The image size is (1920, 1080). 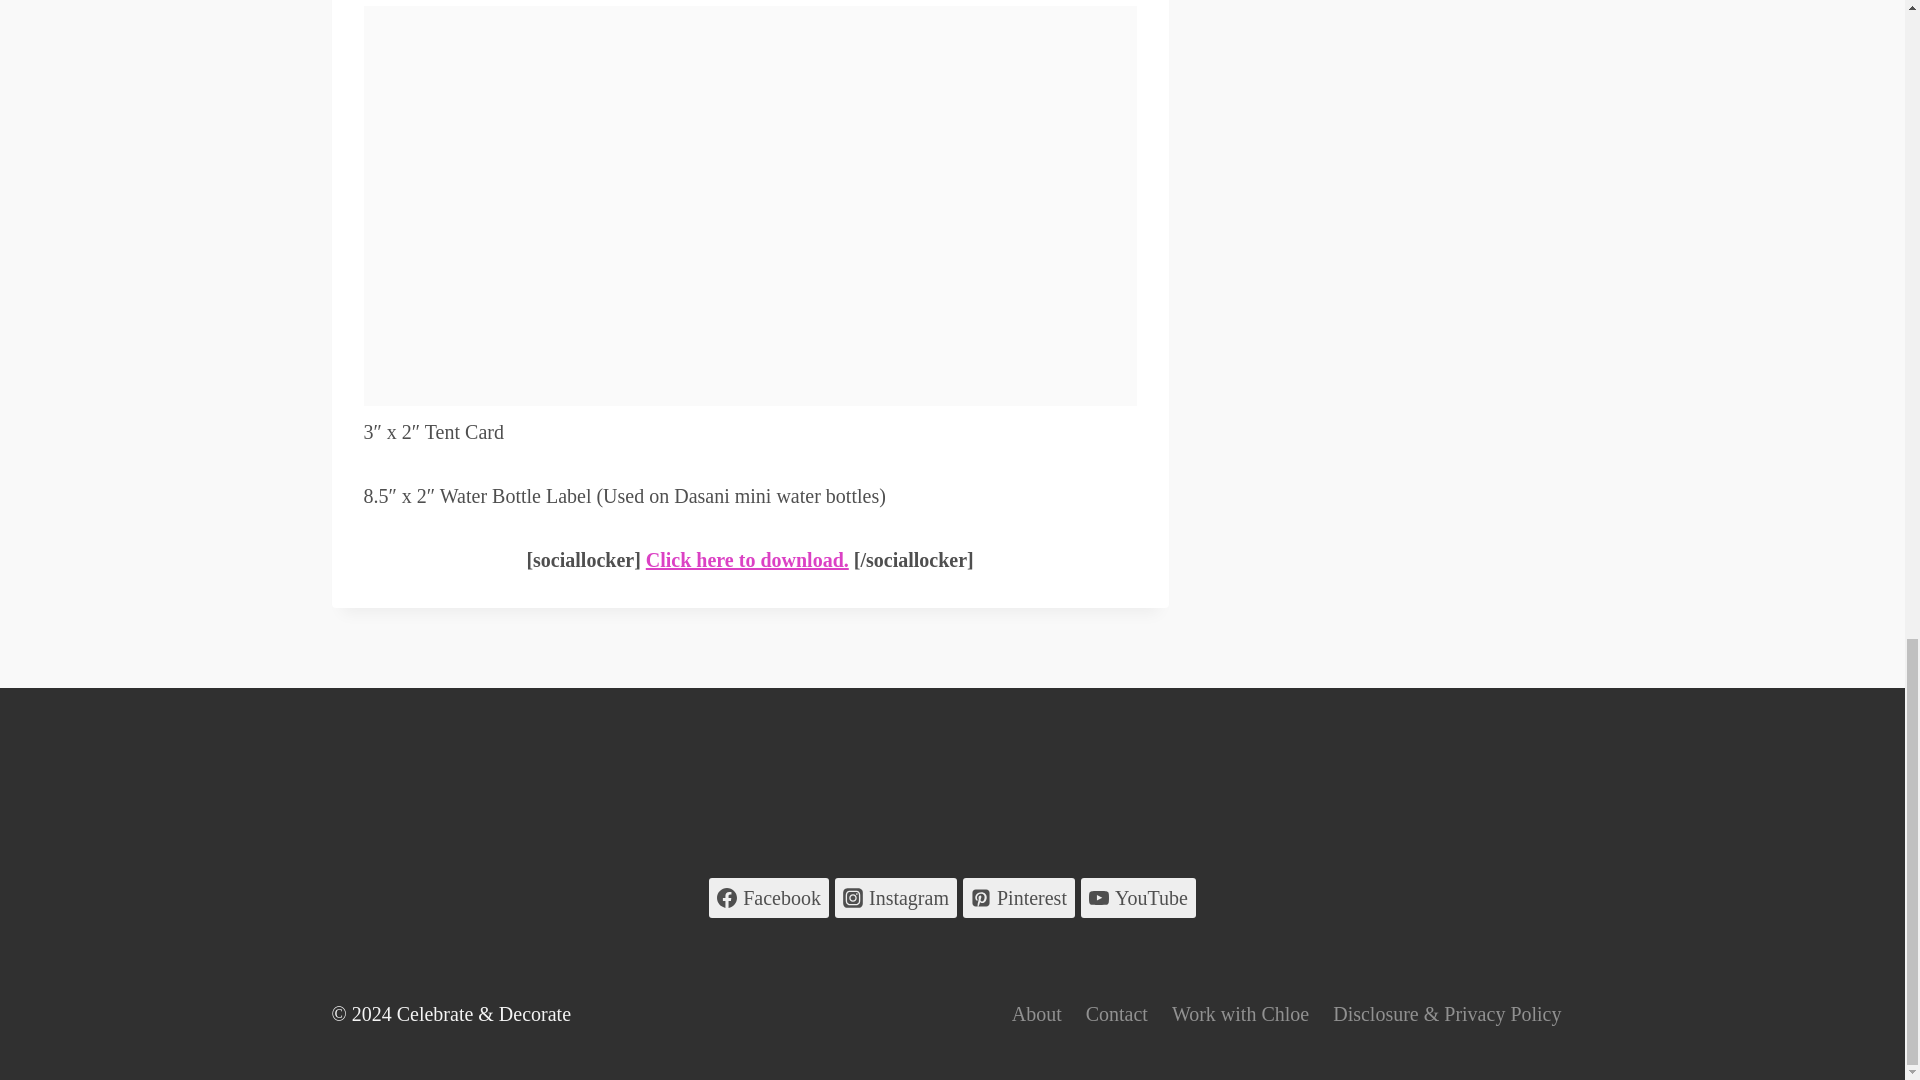 I want to click on Pinterest, so click(x=1019, y=898).